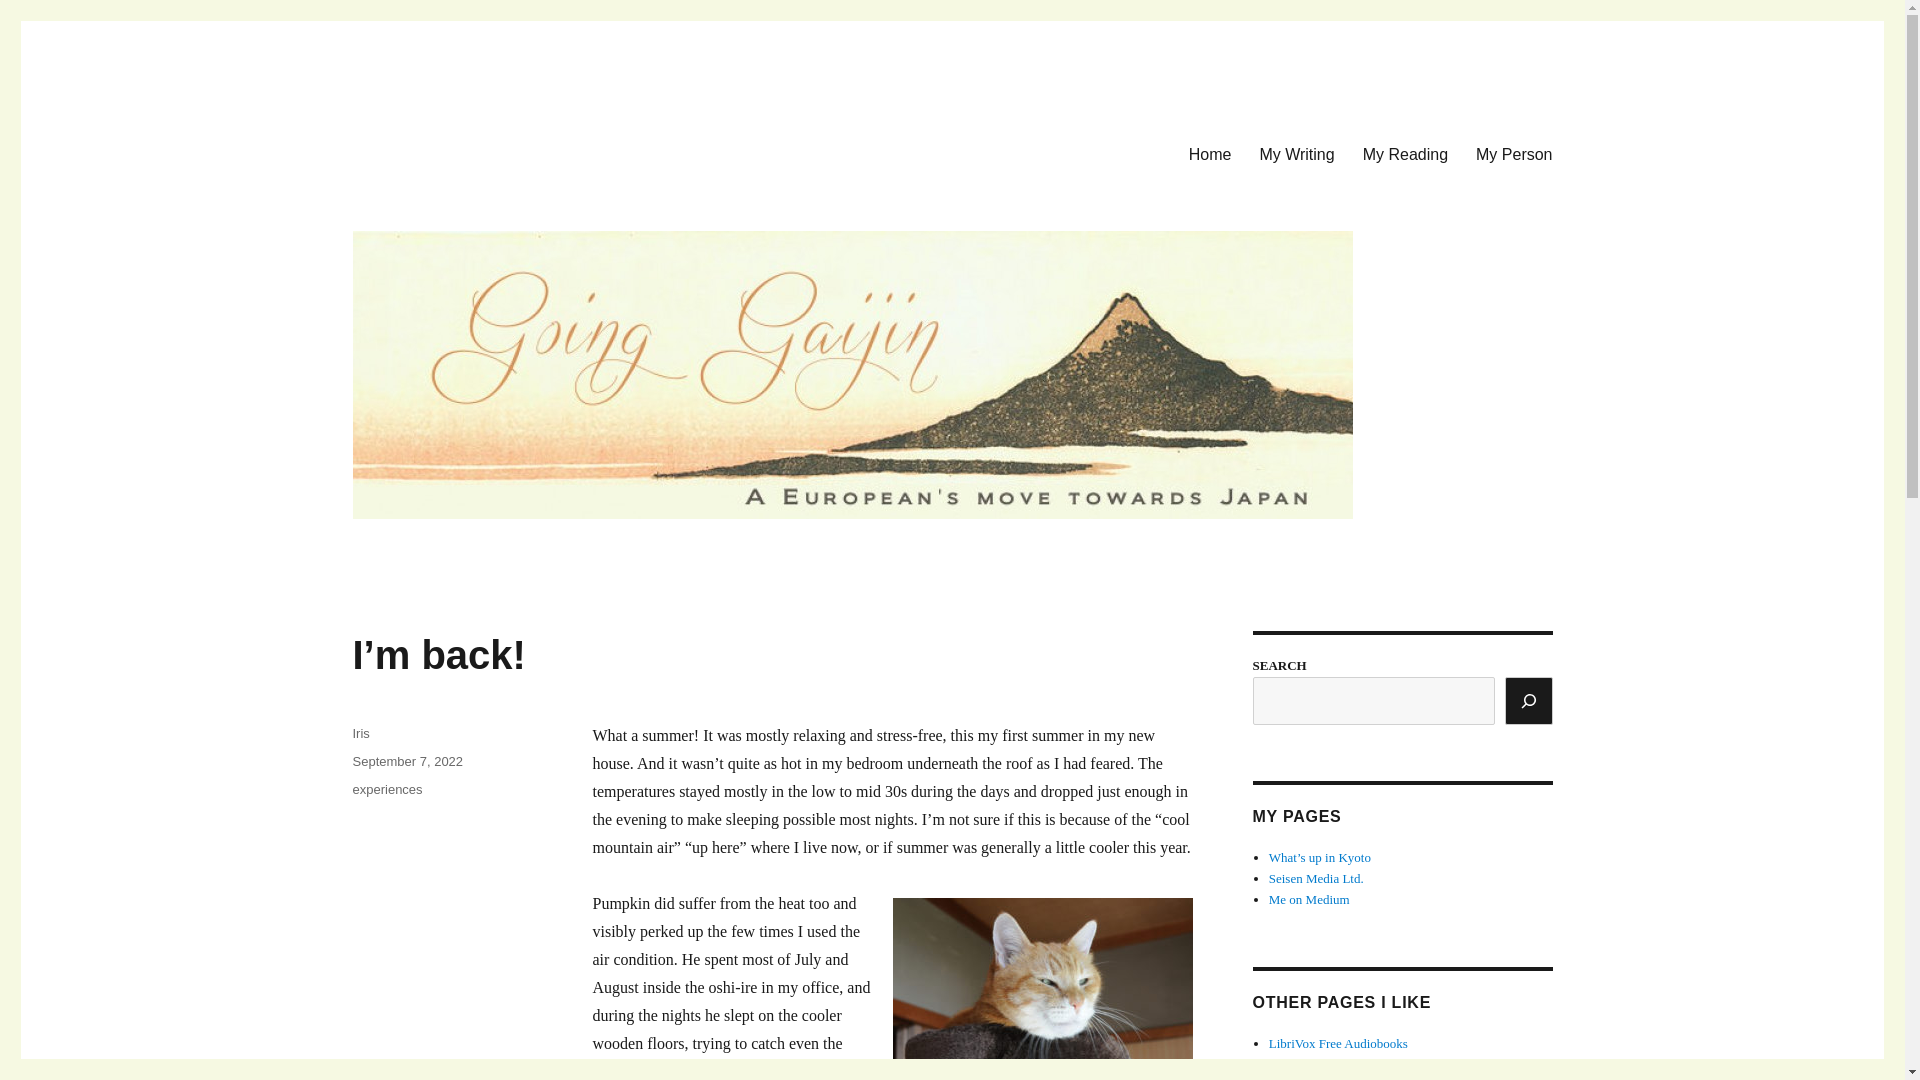 This screenshot has width=1920, height=1080. Describe the element at coordinates (1338, 1042) in the screenshot. I see `LibriVox Free Audiobooks` at that location.